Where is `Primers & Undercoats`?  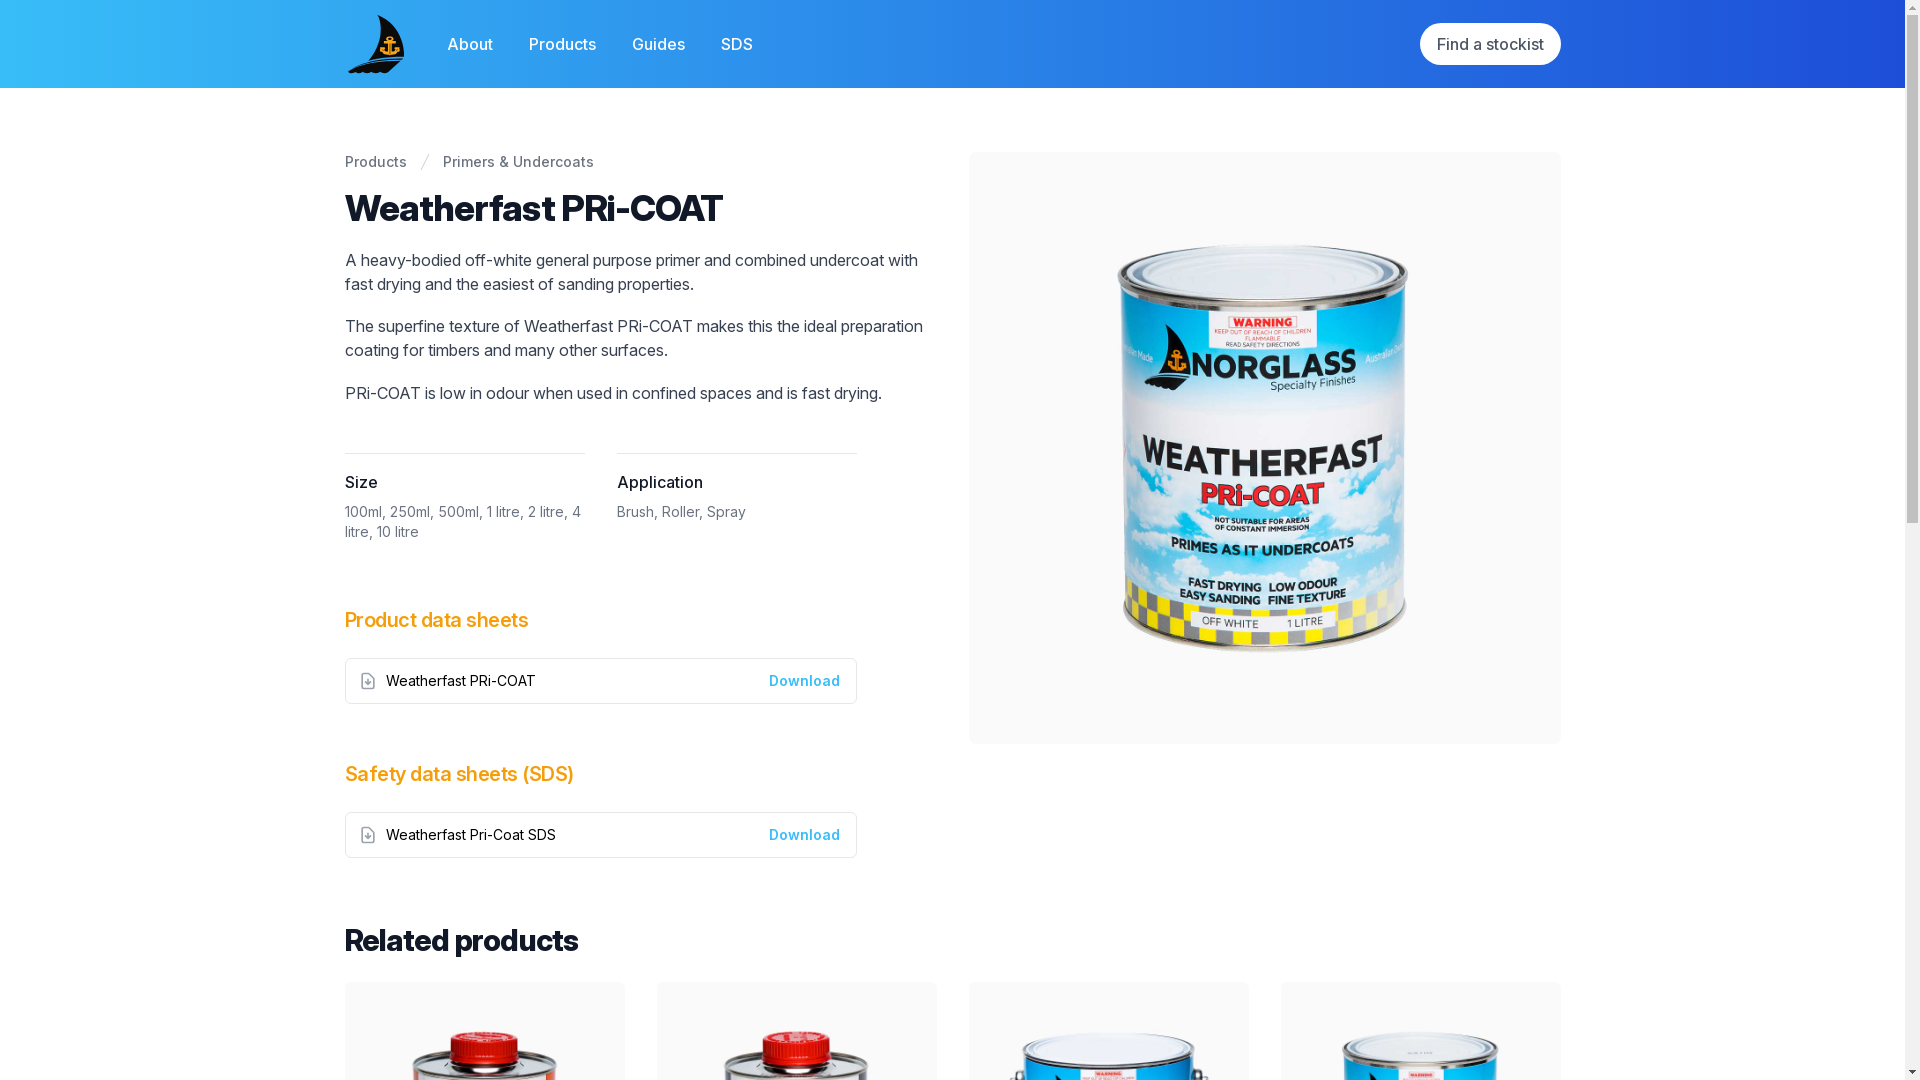 Primers & Undercoats is located at coordinates (518, 162).